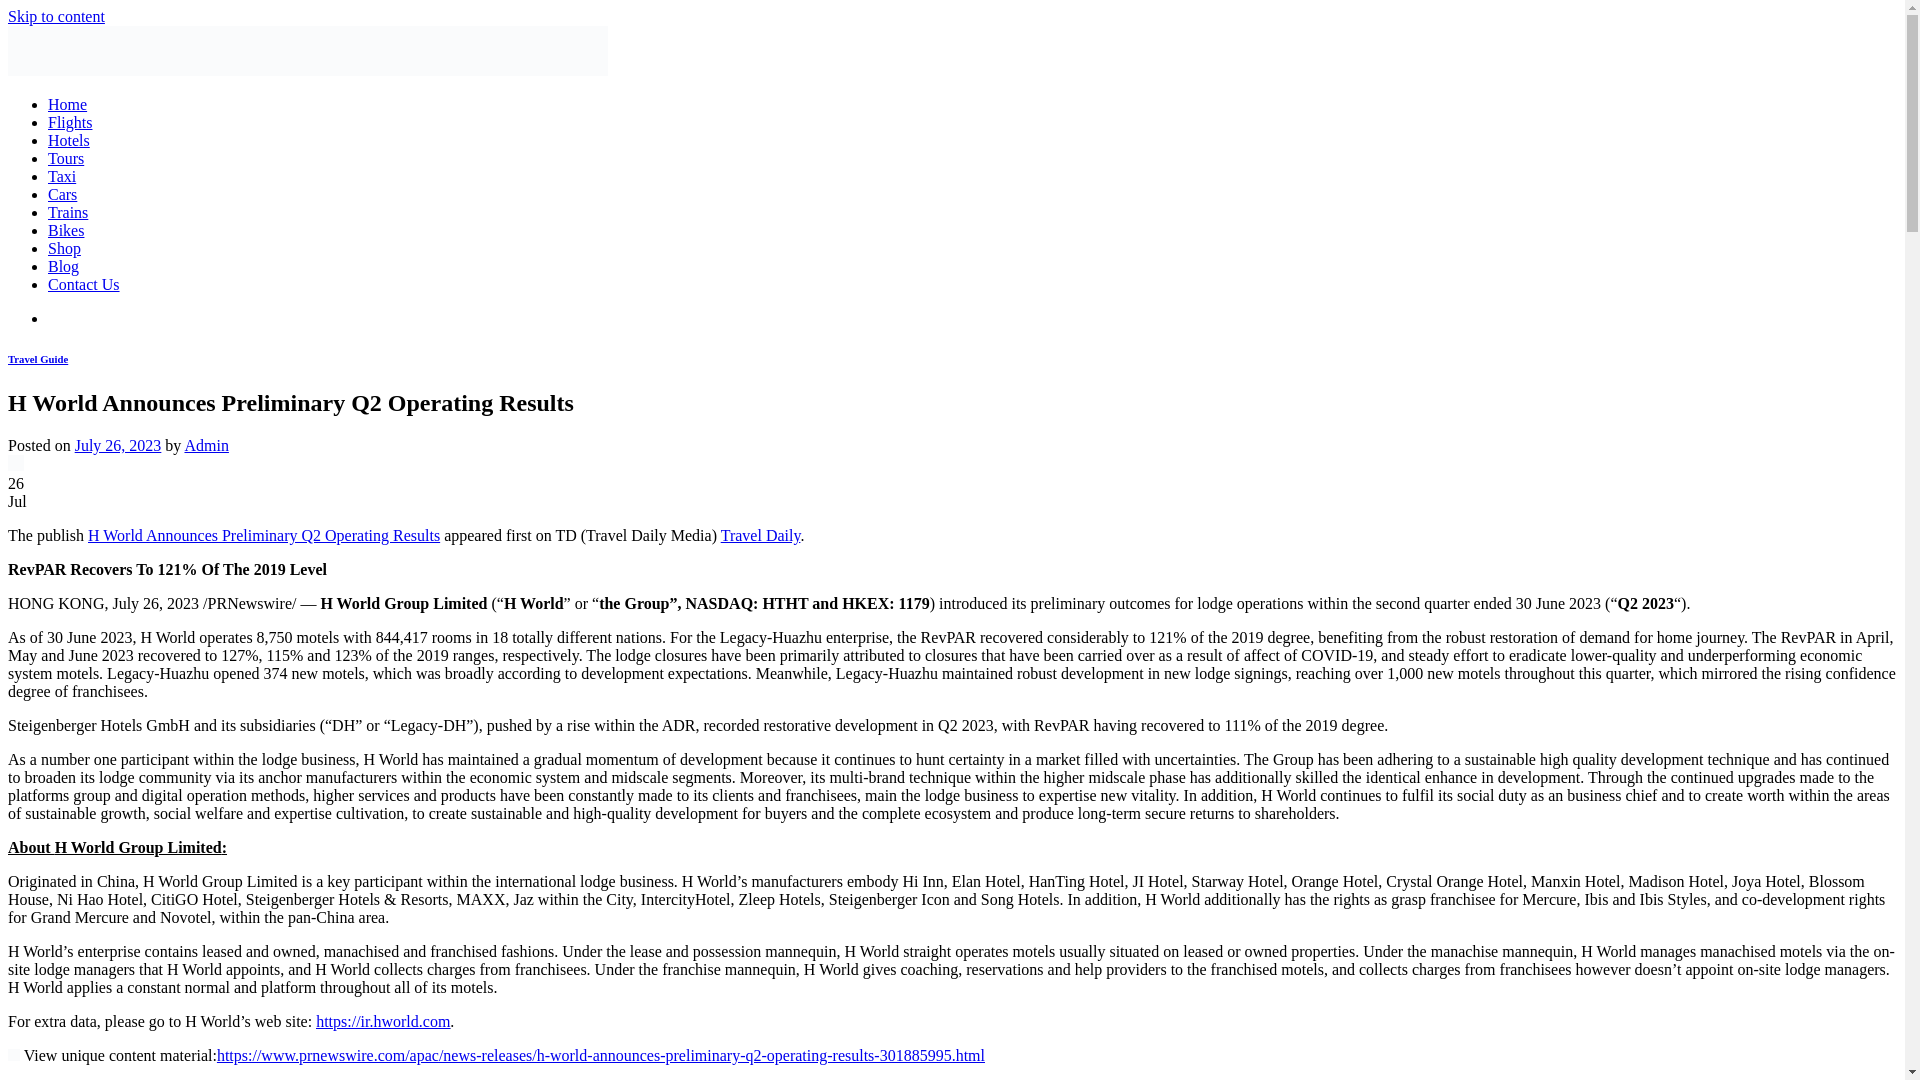  Describe the element at coordinates (56, 16) in the screenshot. I see `Skip to content` at that location.